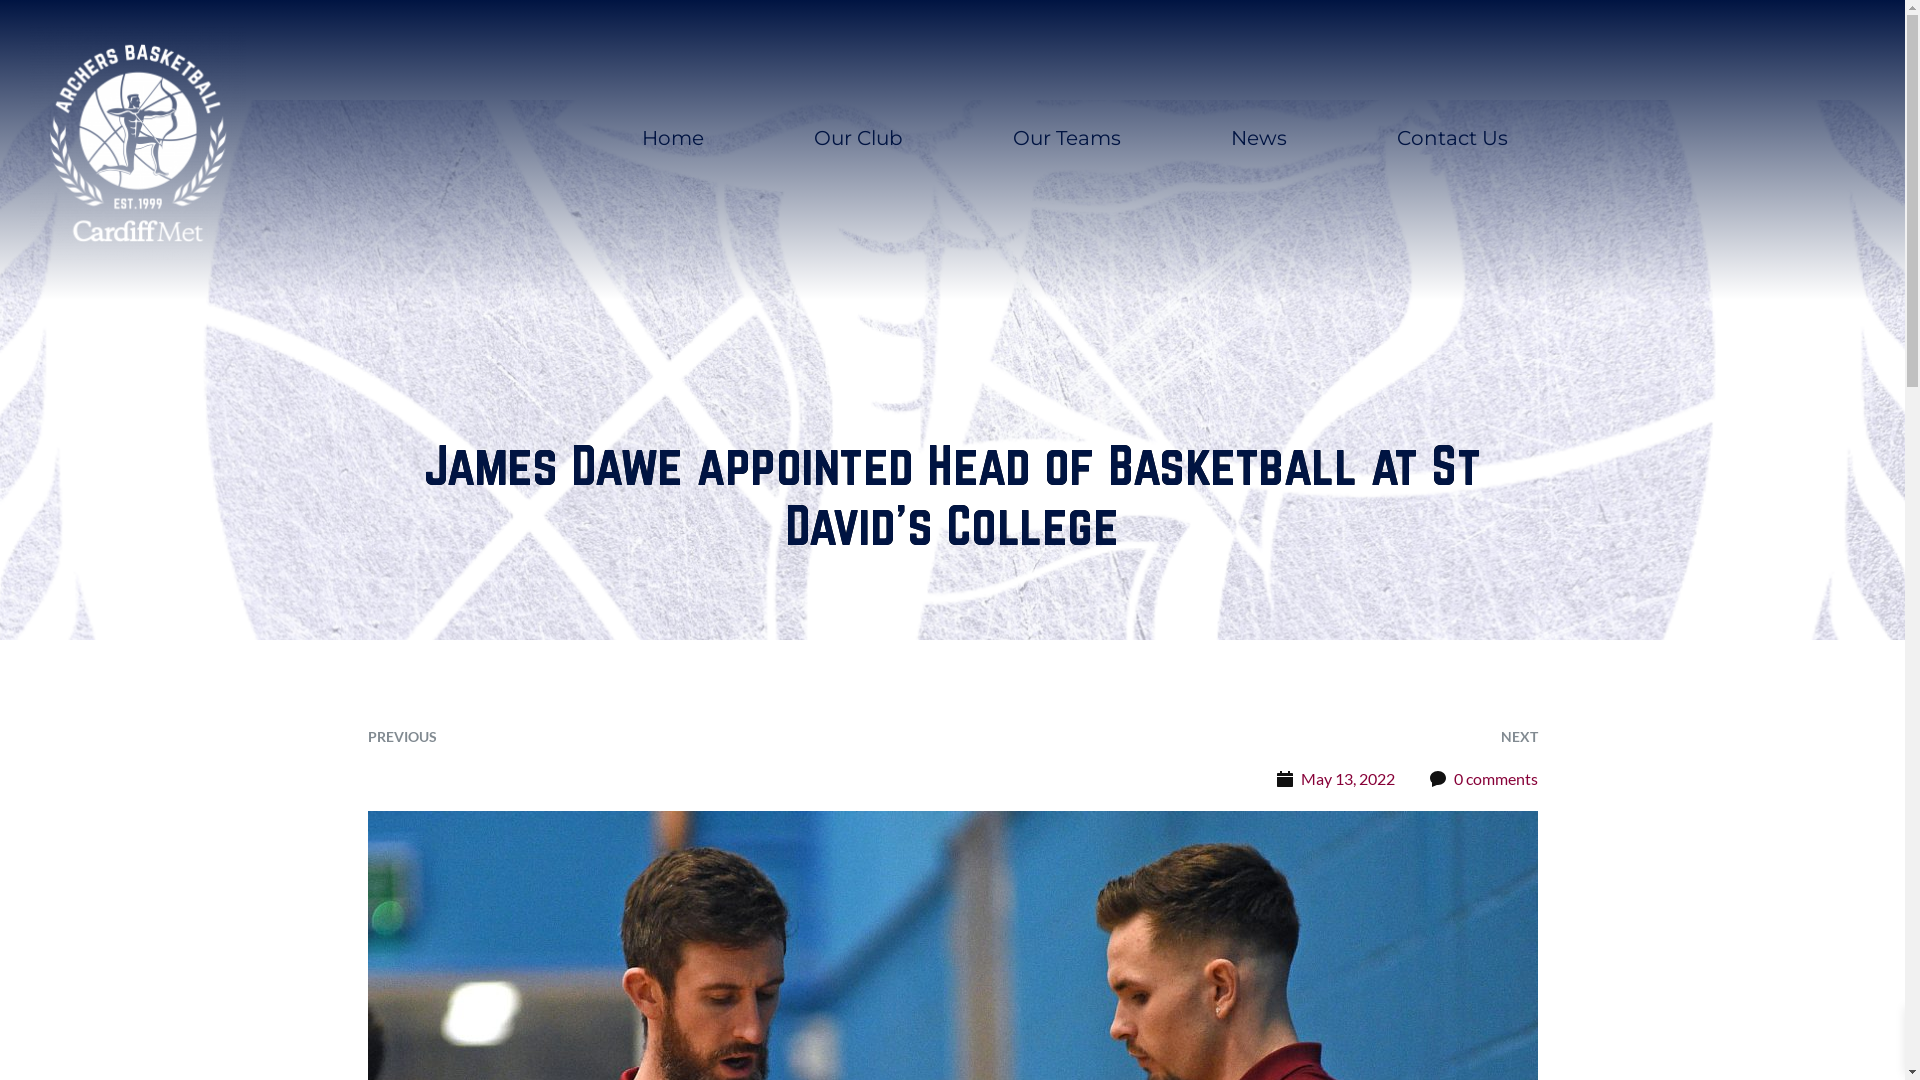 Image resolution: width=1920 pixels, height=1080 pixels. What do you see at coordinates (1452, 138) in the screenshot?
I see `Contact Us` at bounding box center [1452, 138].